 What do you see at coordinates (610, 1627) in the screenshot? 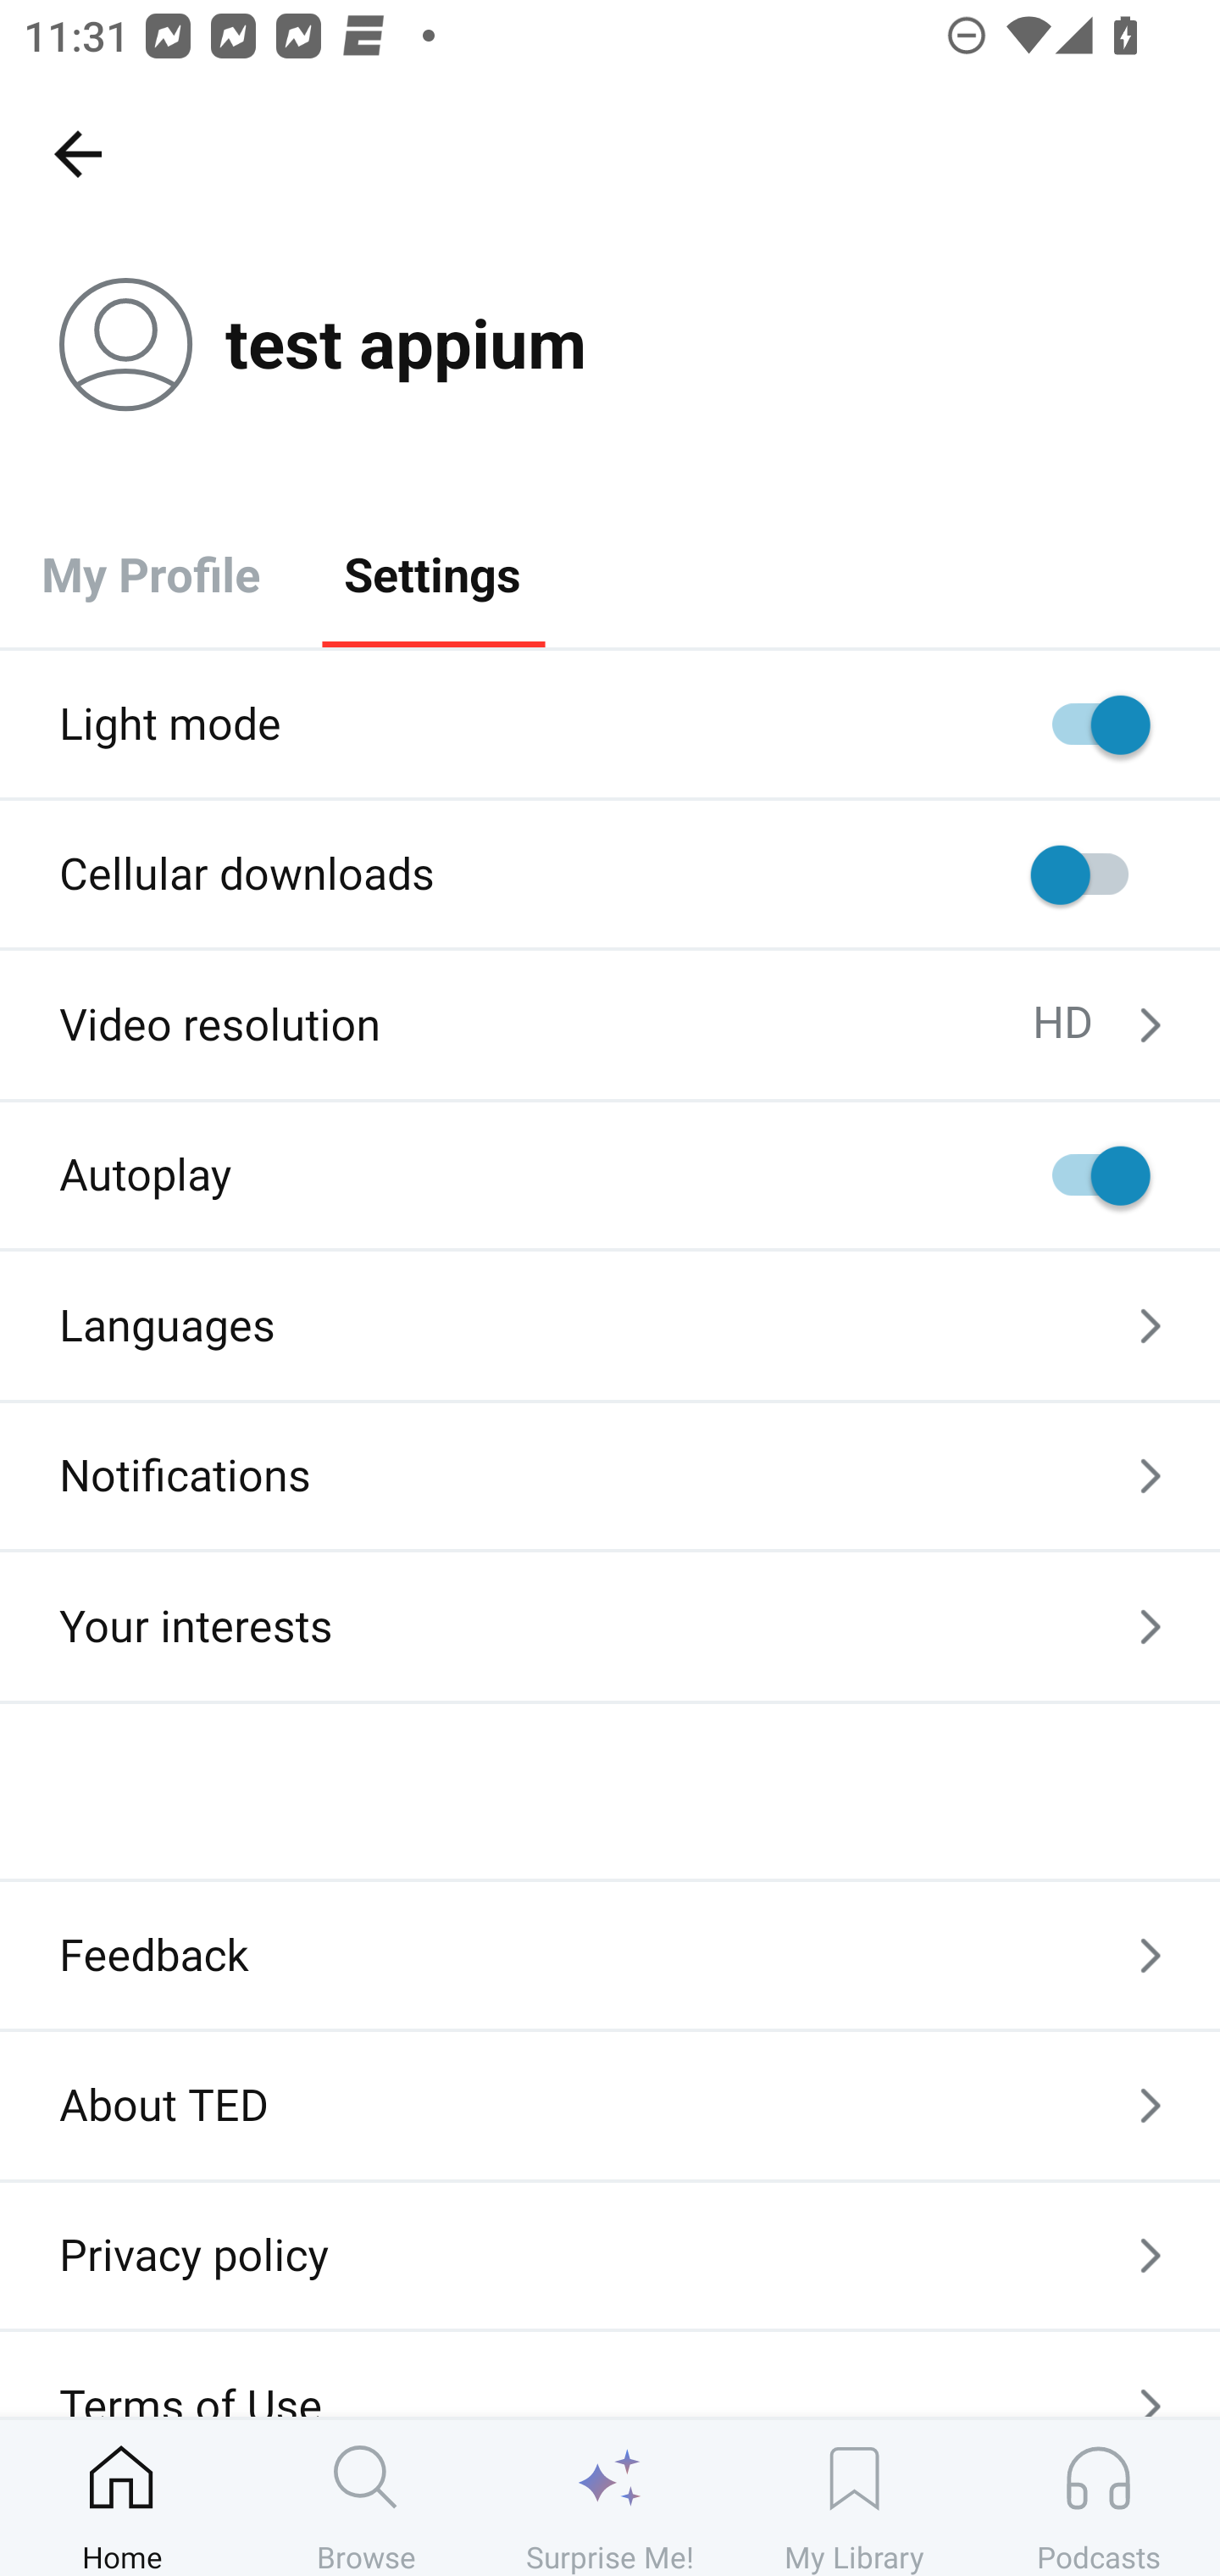
I see `Your interests` at bounding box center [610, 1627].